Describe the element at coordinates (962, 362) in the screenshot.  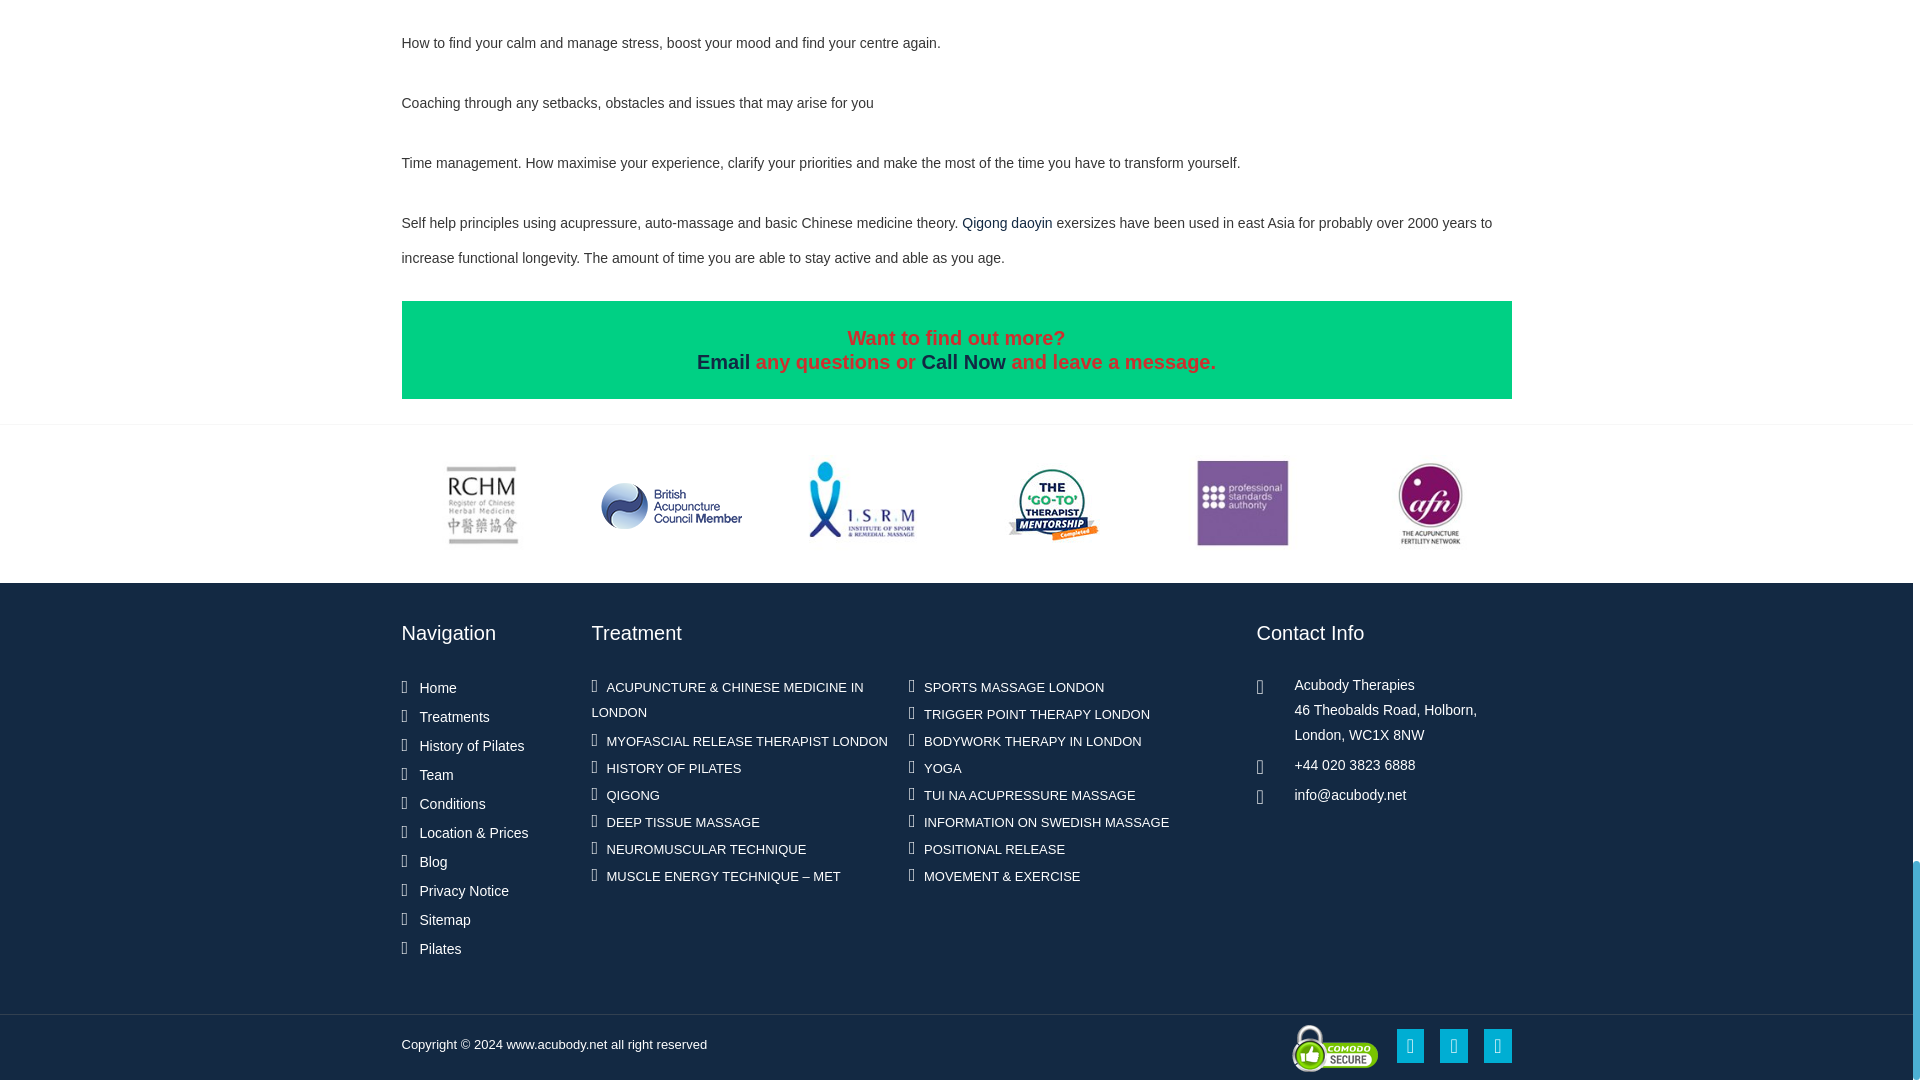
I see `Call Now` at that location.